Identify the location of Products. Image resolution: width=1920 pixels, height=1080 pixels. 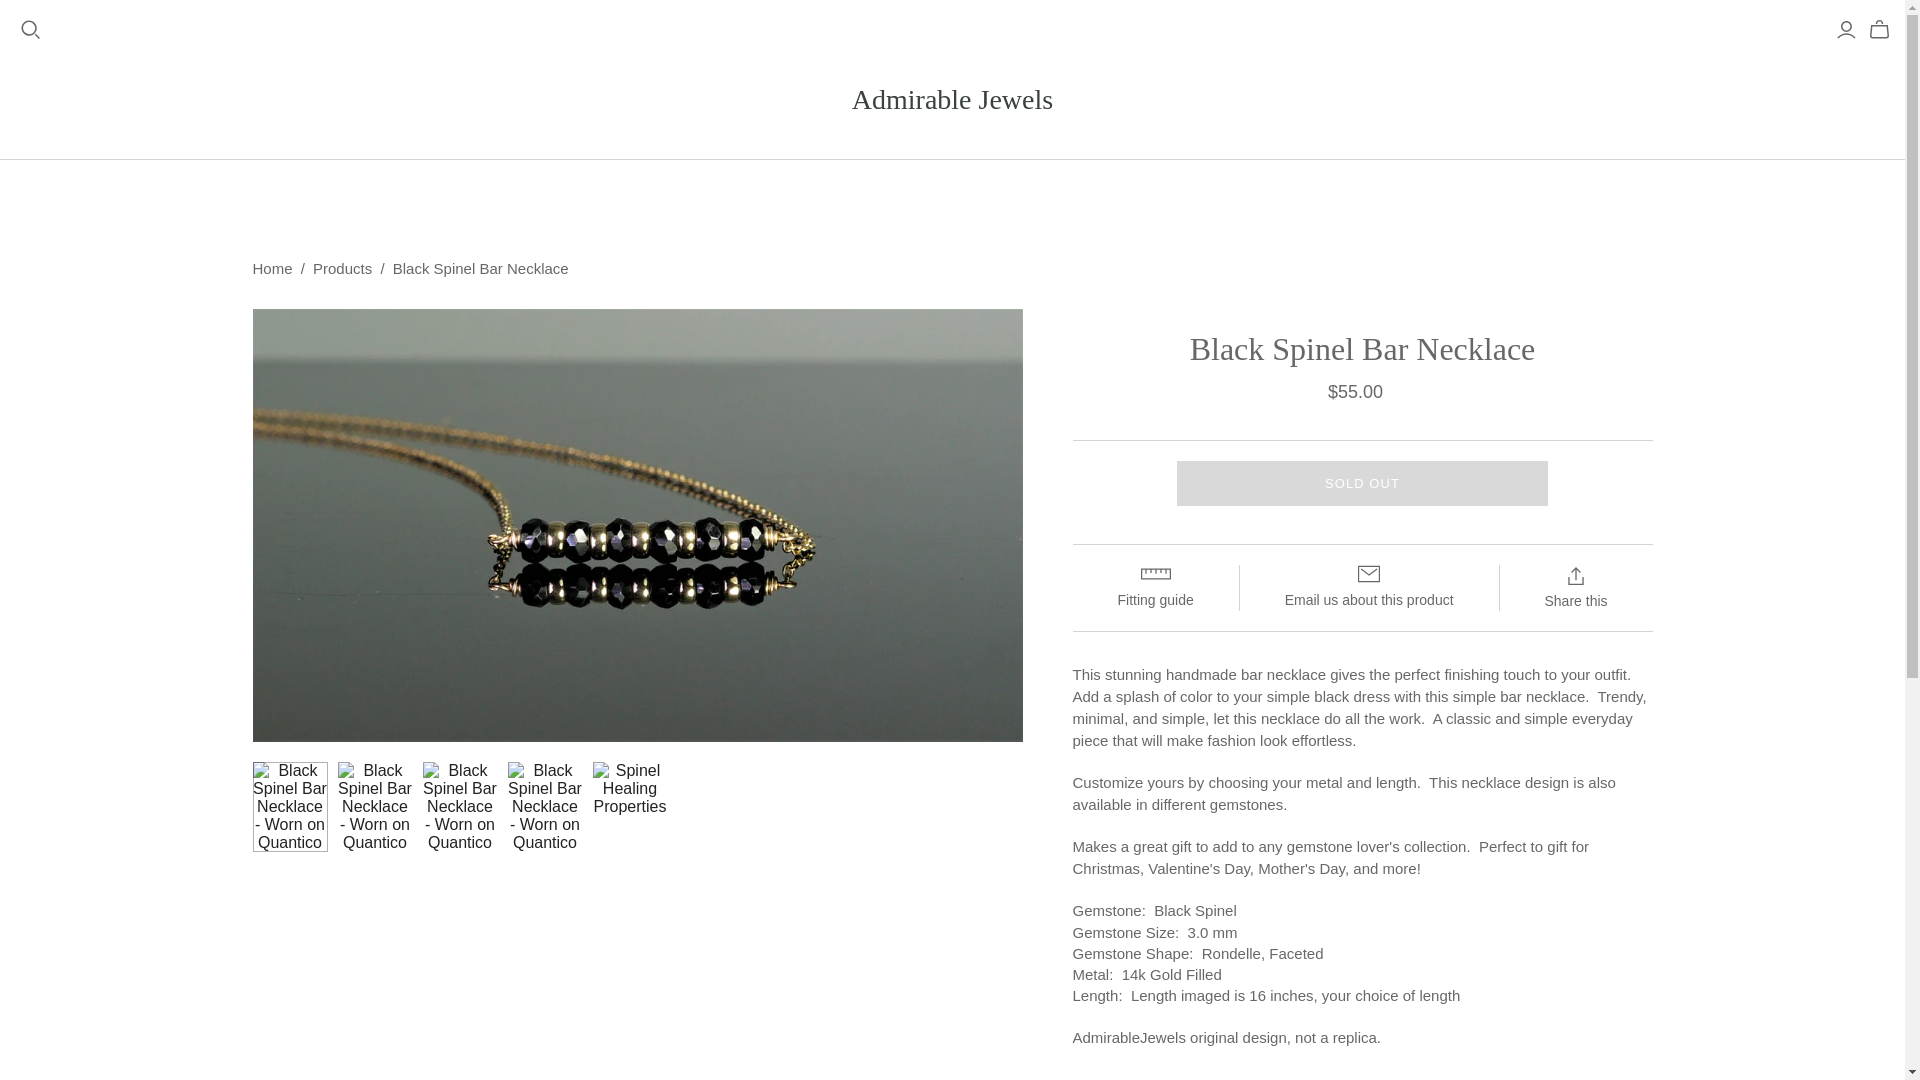
(342, 268).